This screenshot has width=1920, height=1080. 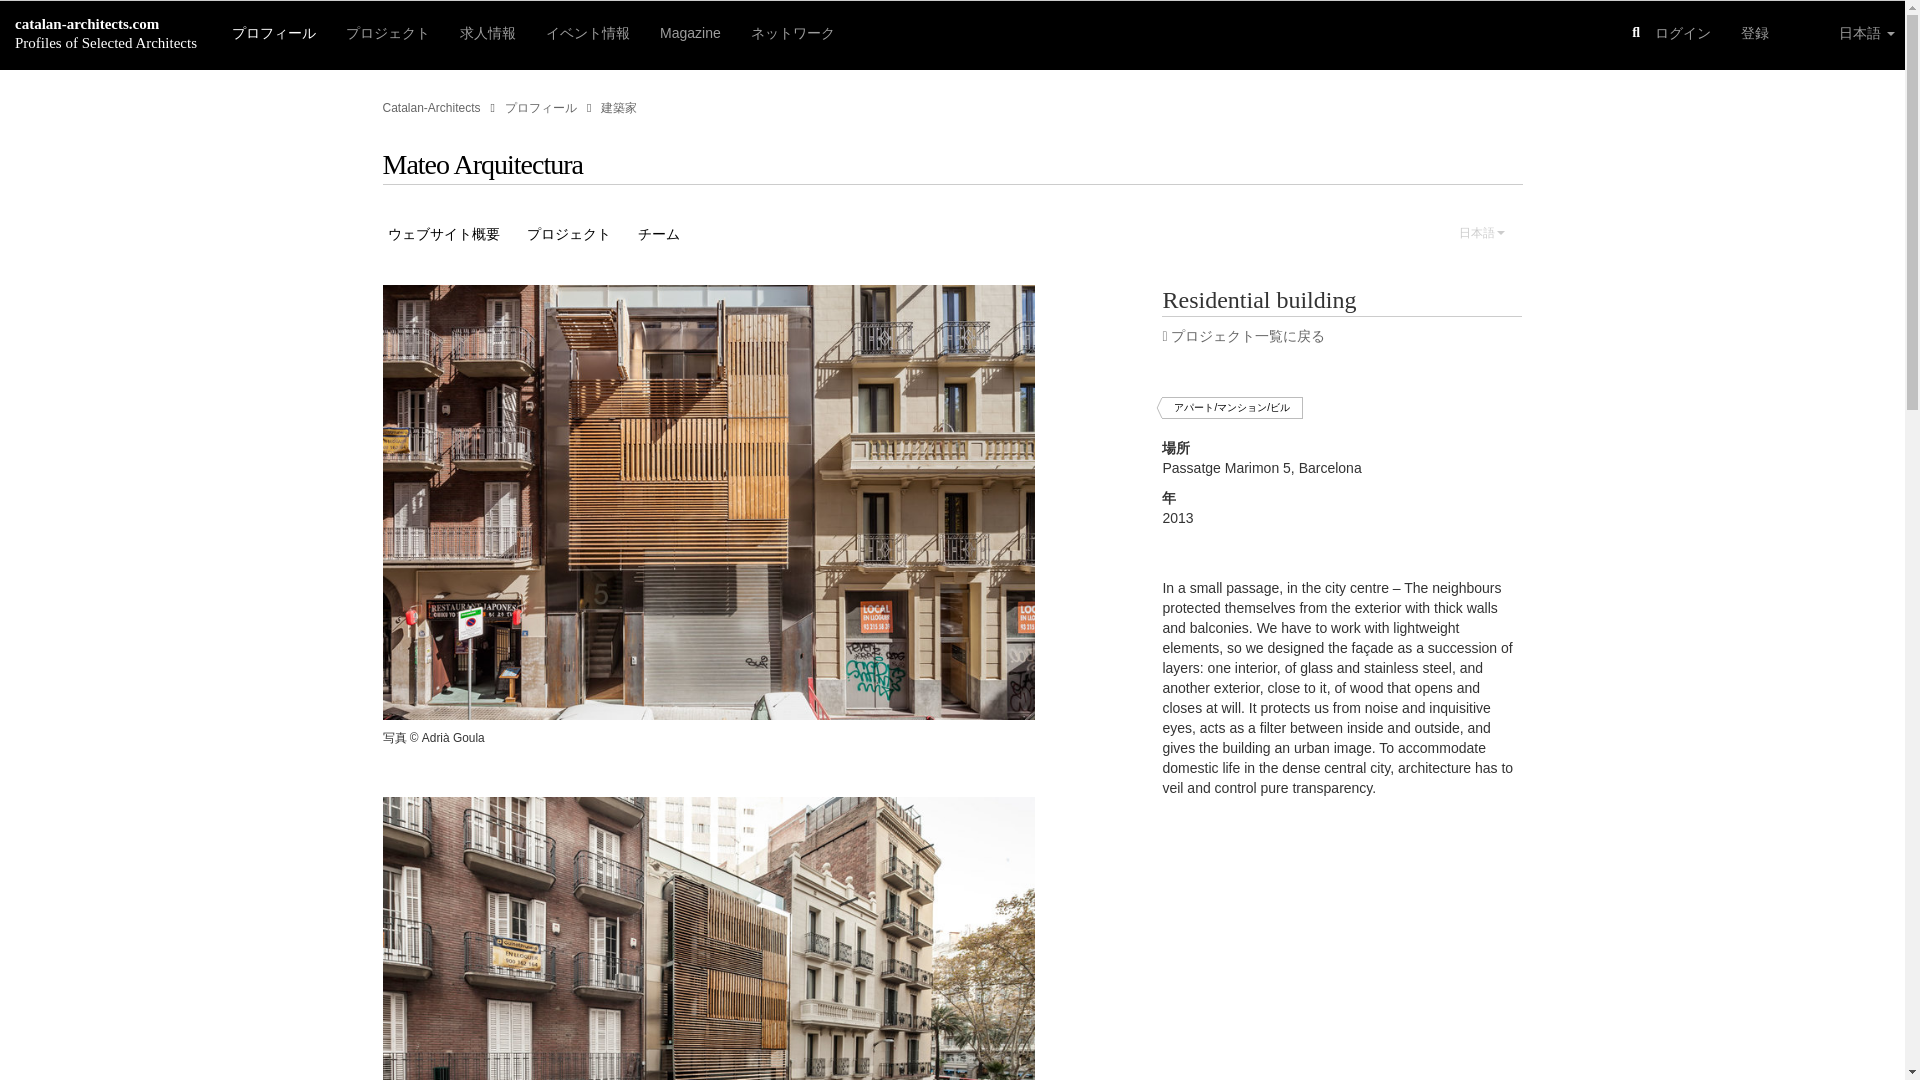 I want to click on Mateo Arquitectura, so click(x=482, y=164).